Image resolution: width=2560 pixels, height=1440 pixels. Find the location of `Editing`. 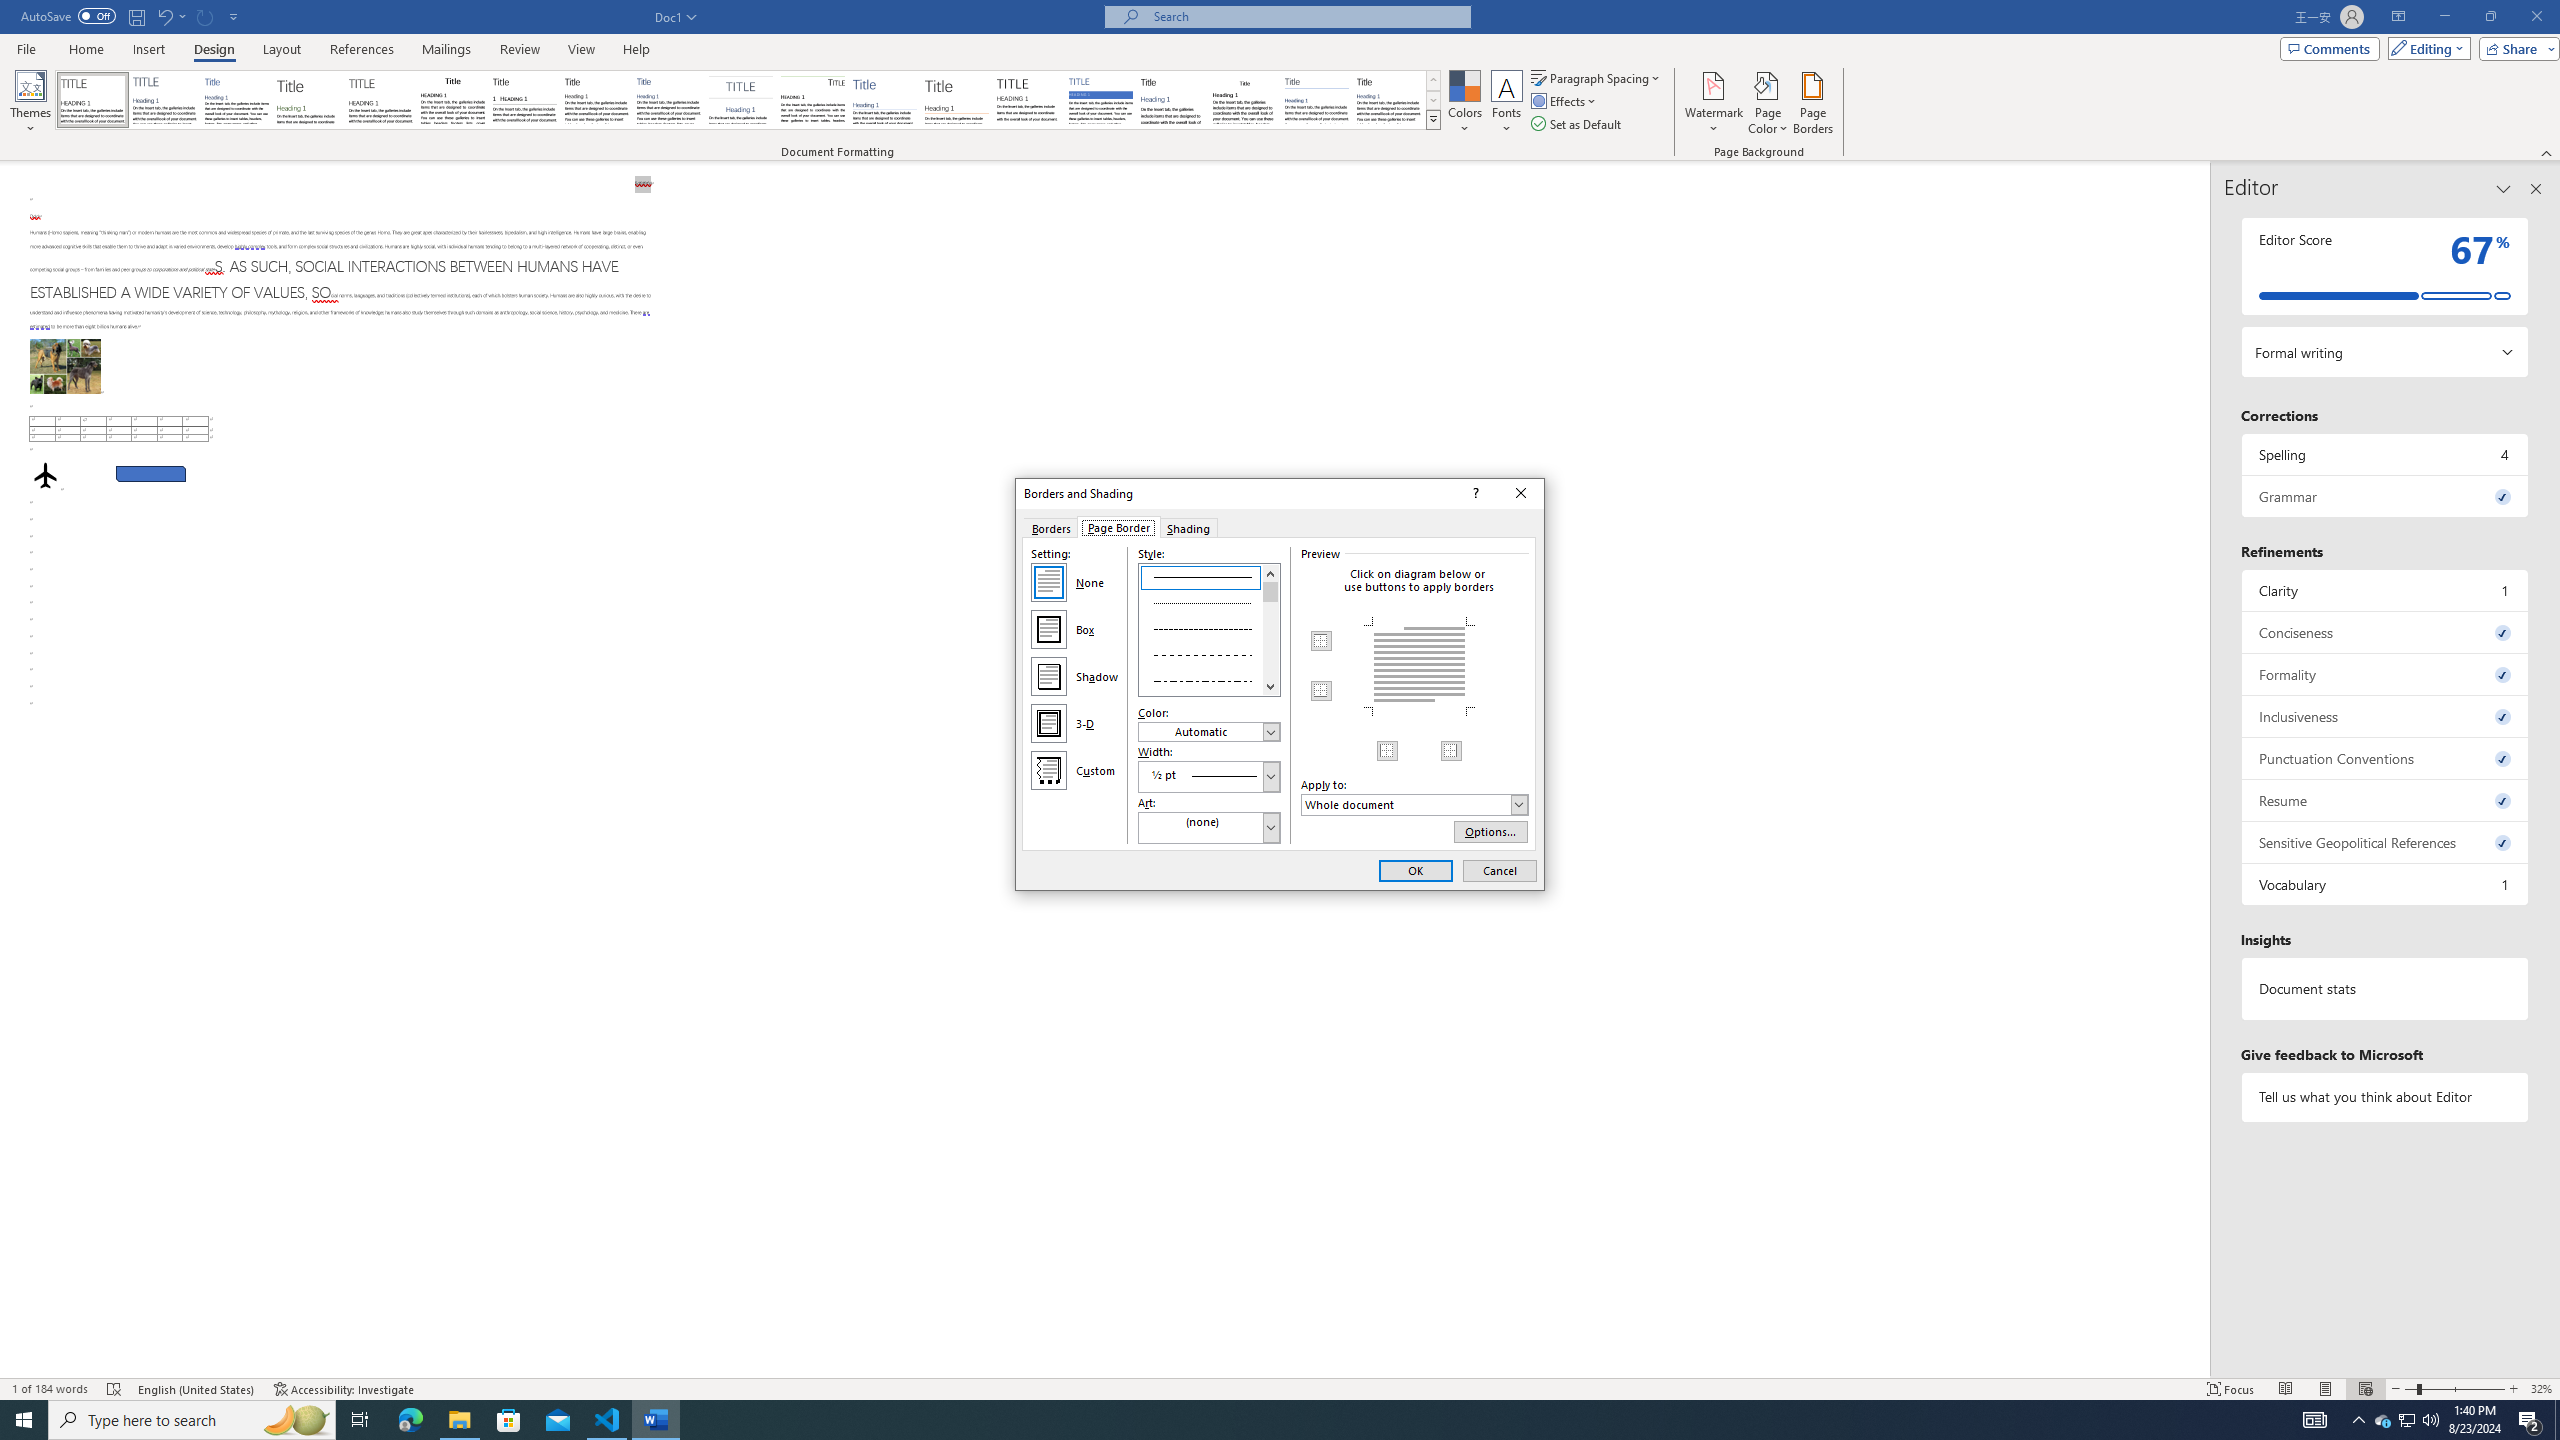

Editing is located at coordinates (2425, 48).